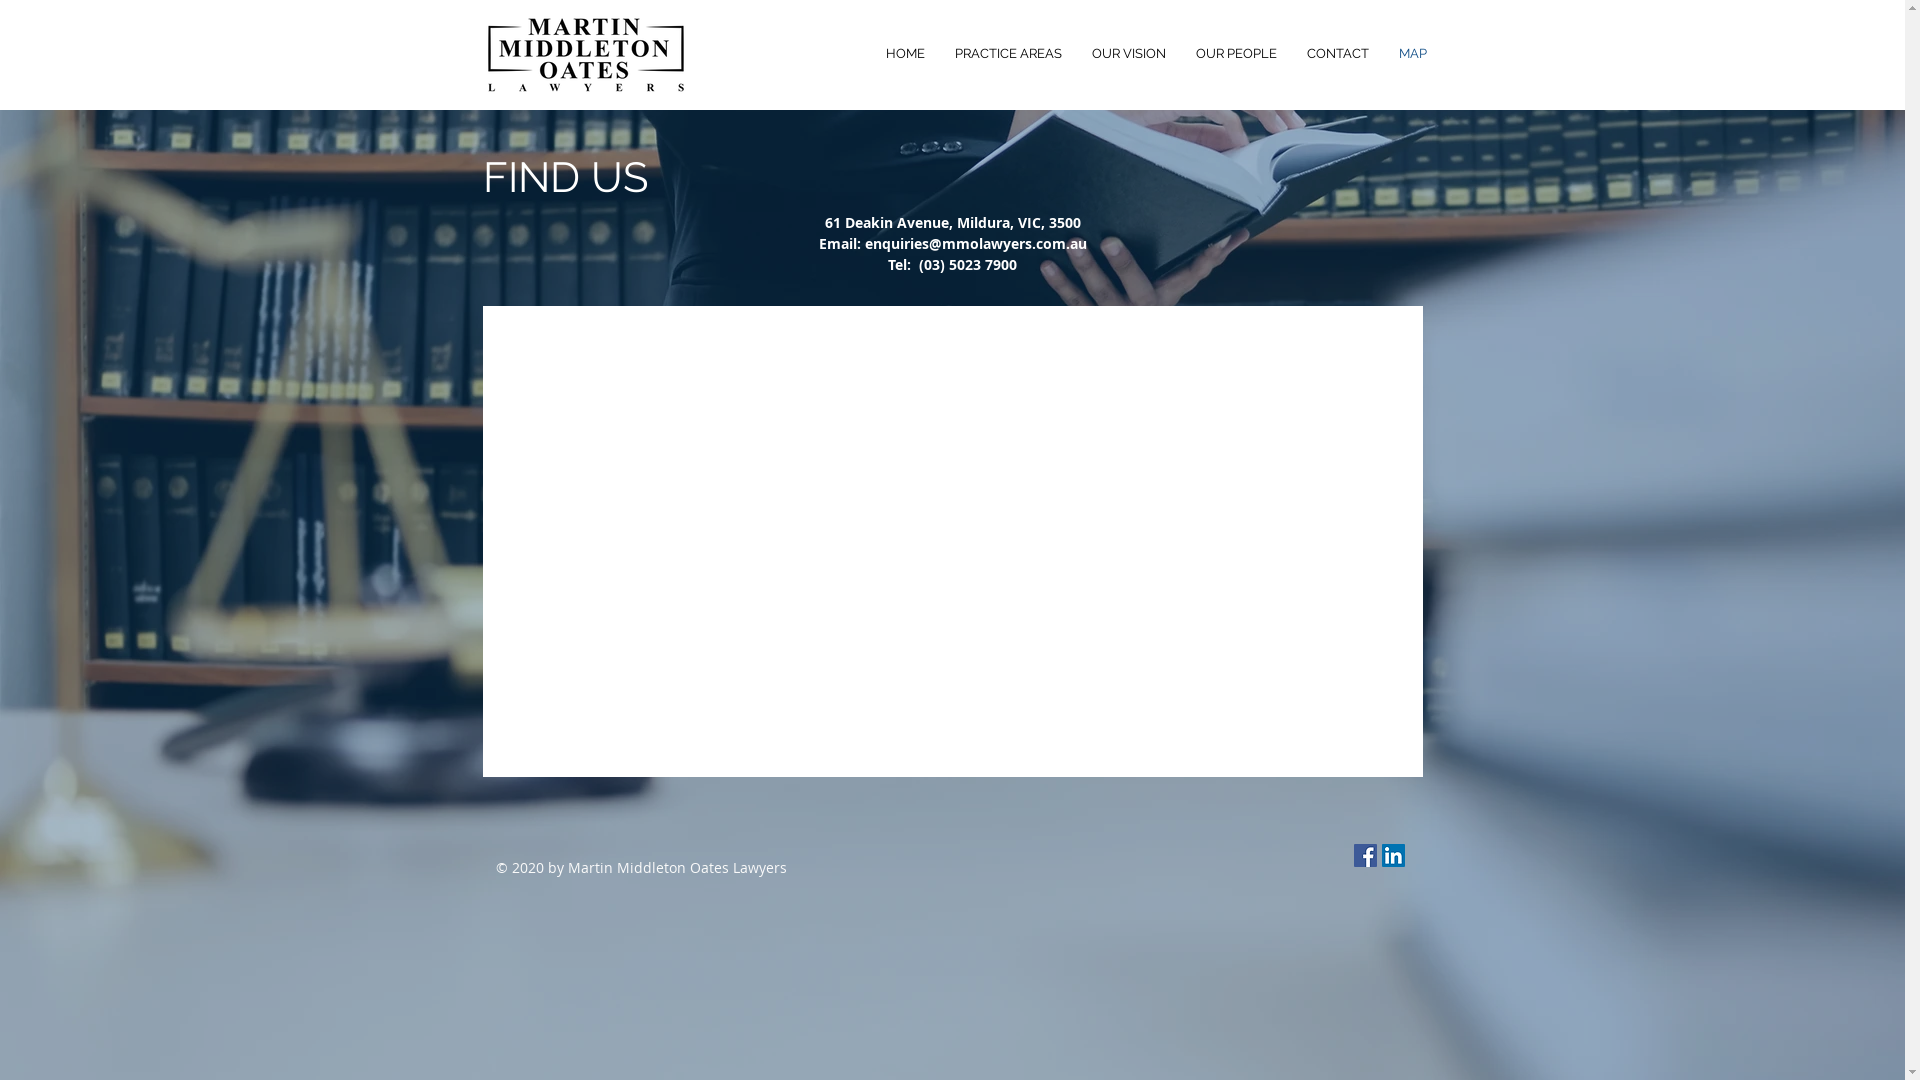 The height and width of the screenshot is (1080, 1920). What do you see at coordinates (1008, 54) in the screenshot?
I see `PRACTICE AREAS` at bounding box center [1008, 54].